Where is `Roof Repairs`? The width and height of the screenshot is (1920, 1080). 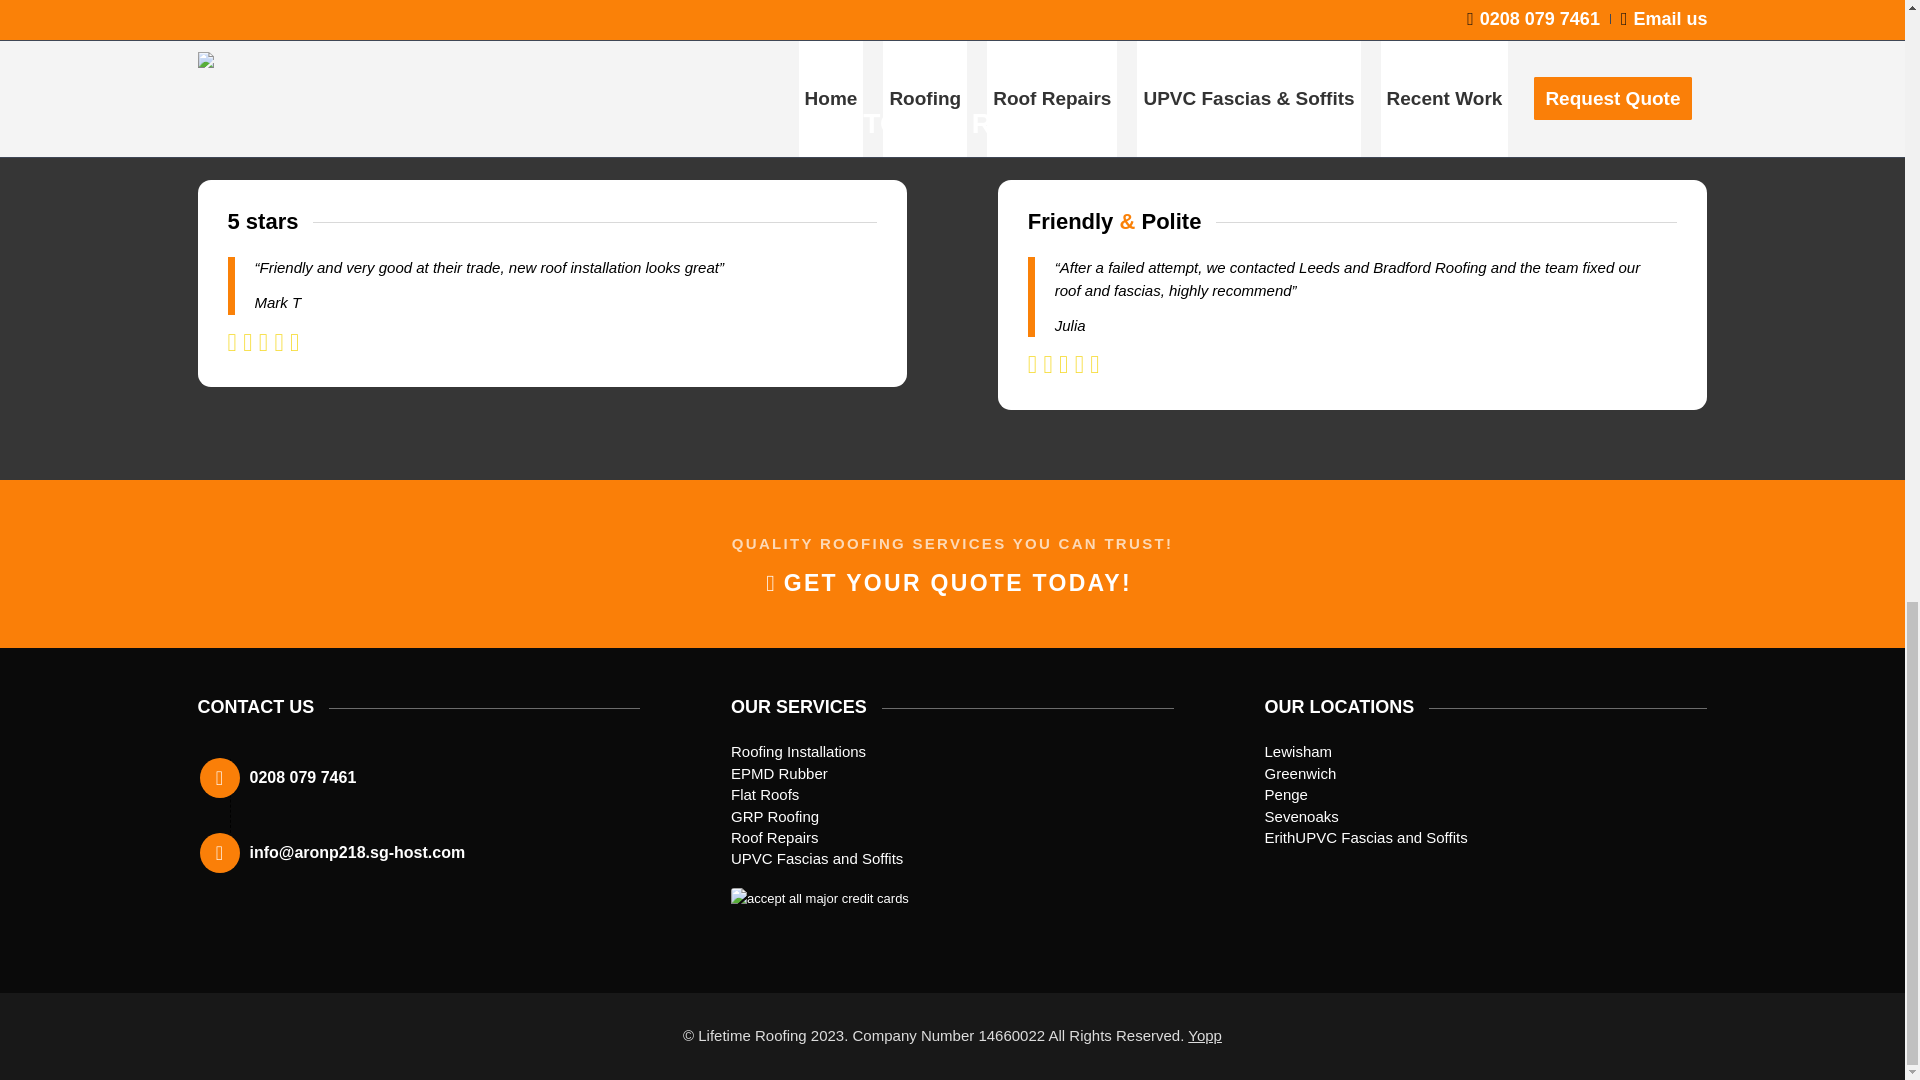
Roof Repairs is located at coordinates (775, 837).